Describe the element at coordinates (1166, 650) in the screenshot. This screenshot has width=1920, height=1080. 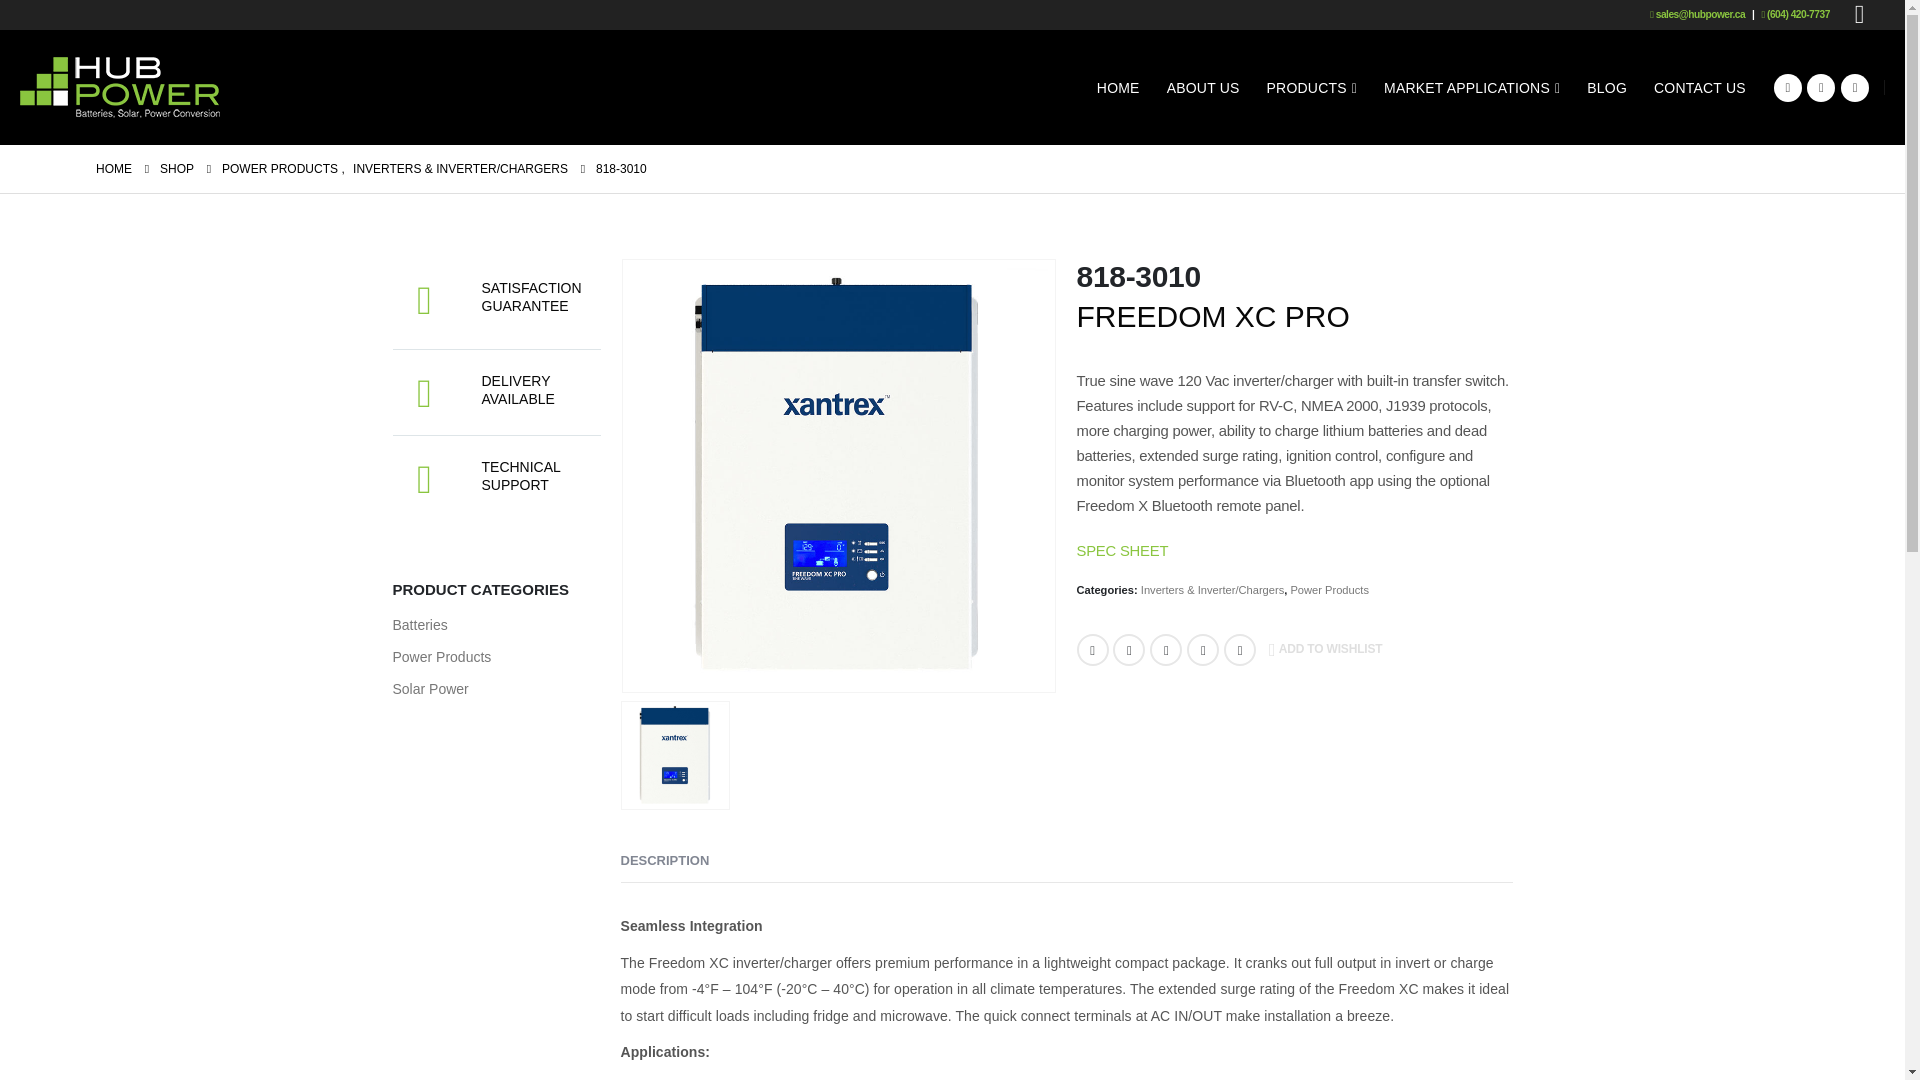
I see `LinkedIn` at that location.